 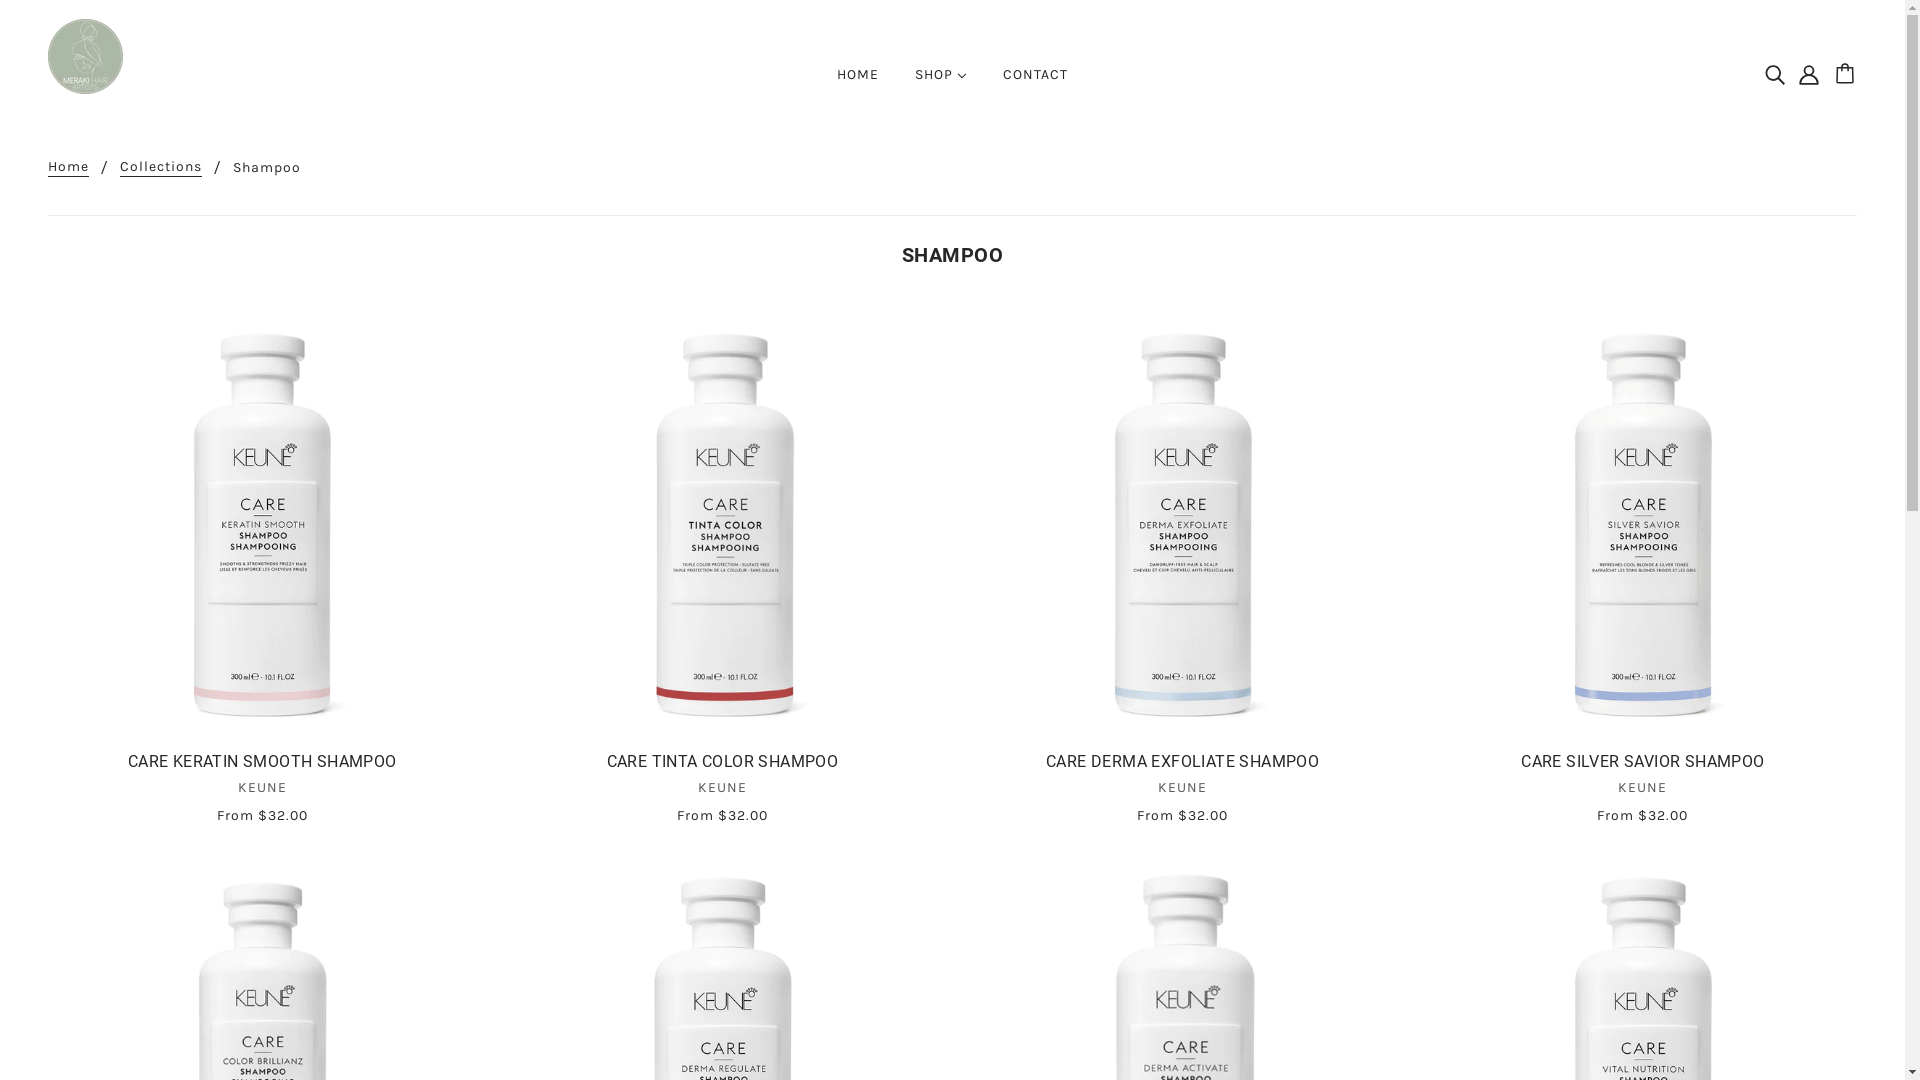 What do you see at coordinates (858, 83) in the screenshot?
I see `HOME` at bounding box center [858, 83].